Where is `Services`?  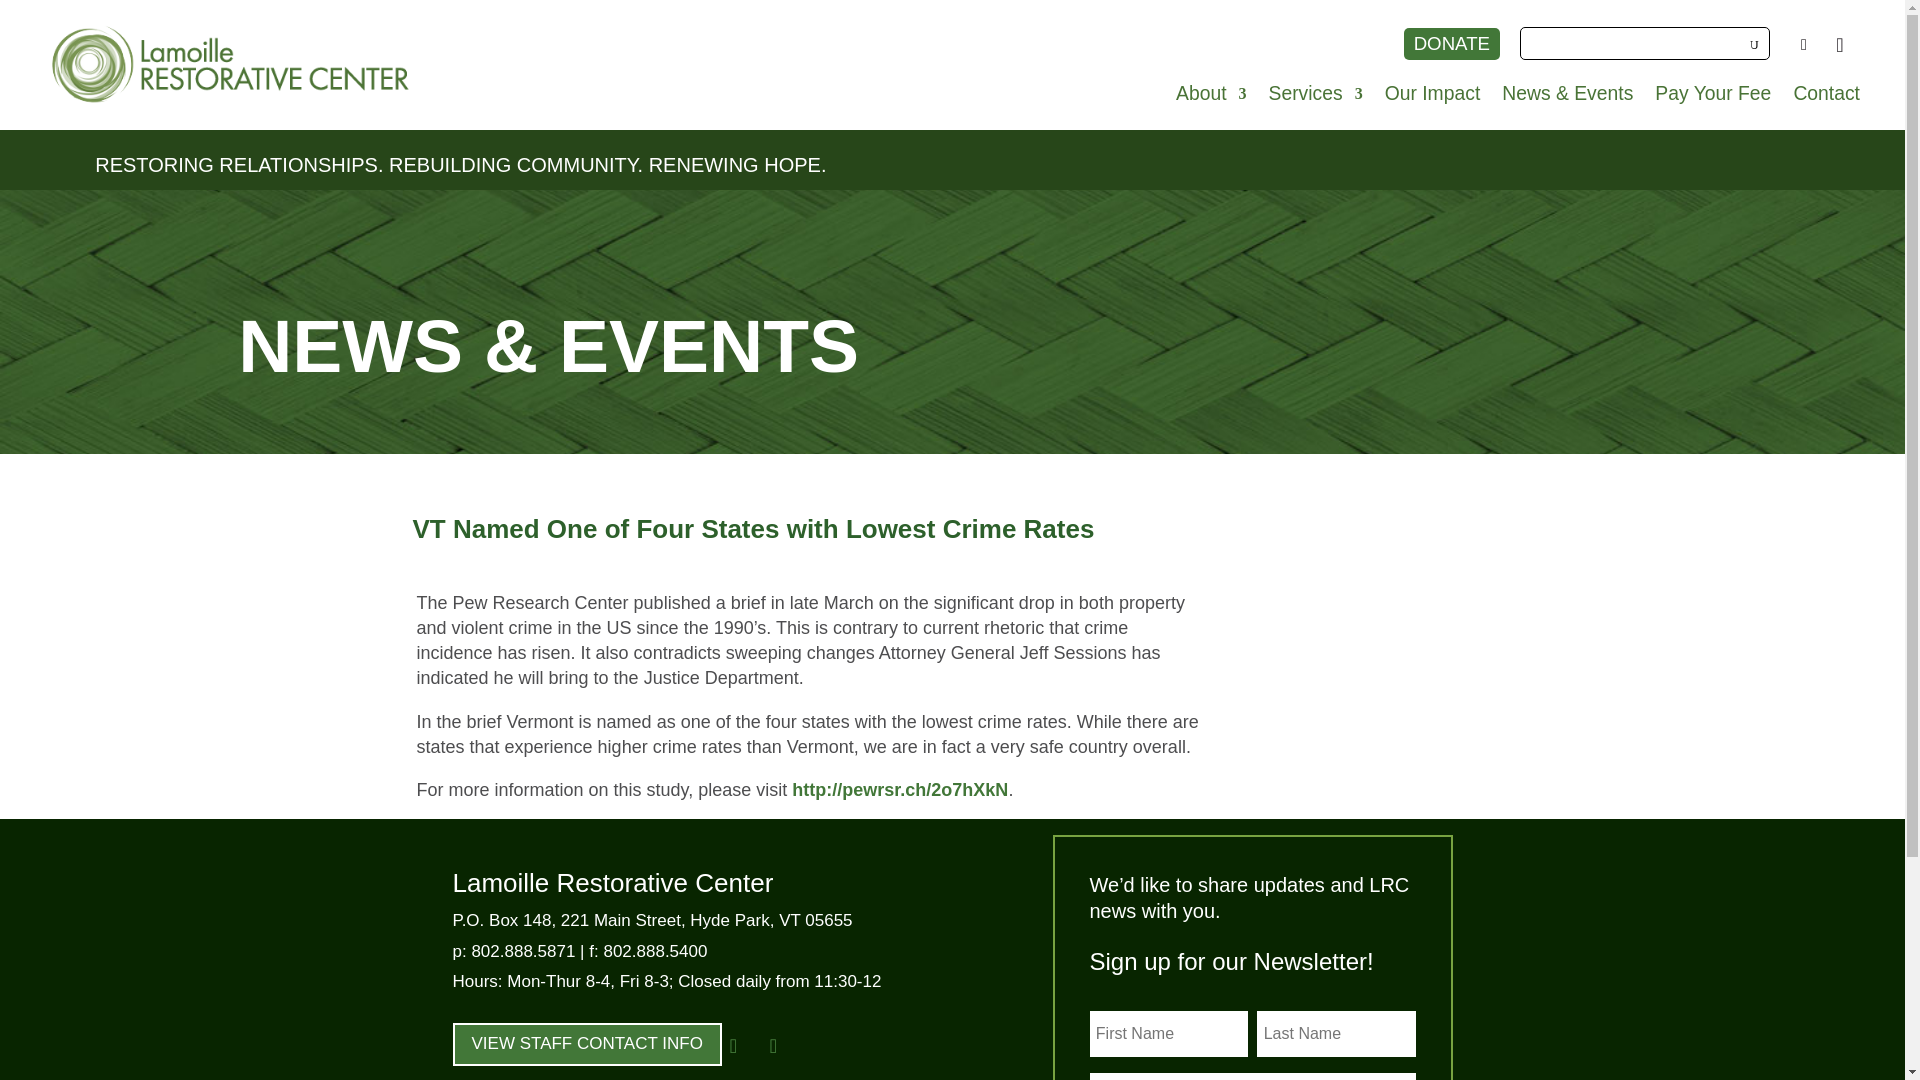 Services is located at coordinates (1316, 98).